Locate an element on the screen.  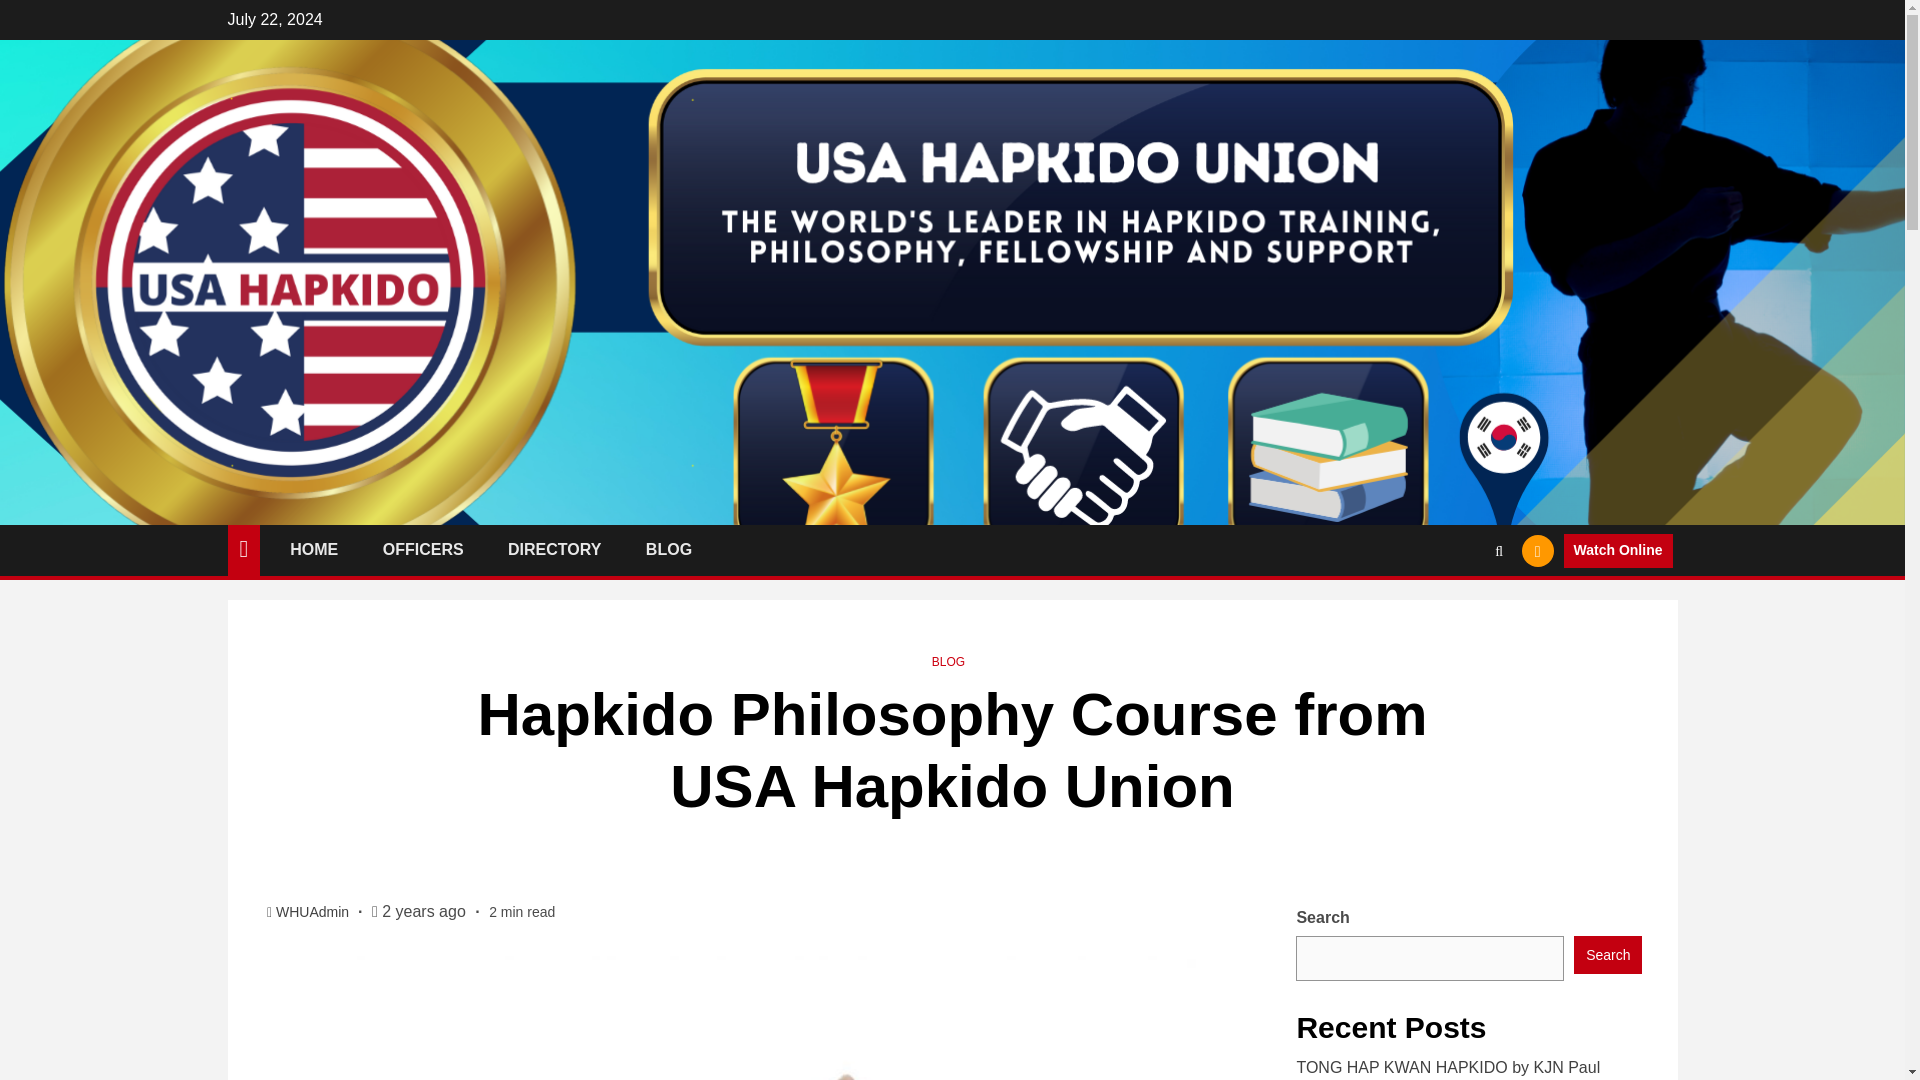
Search is located at coordinates (1460, 611).